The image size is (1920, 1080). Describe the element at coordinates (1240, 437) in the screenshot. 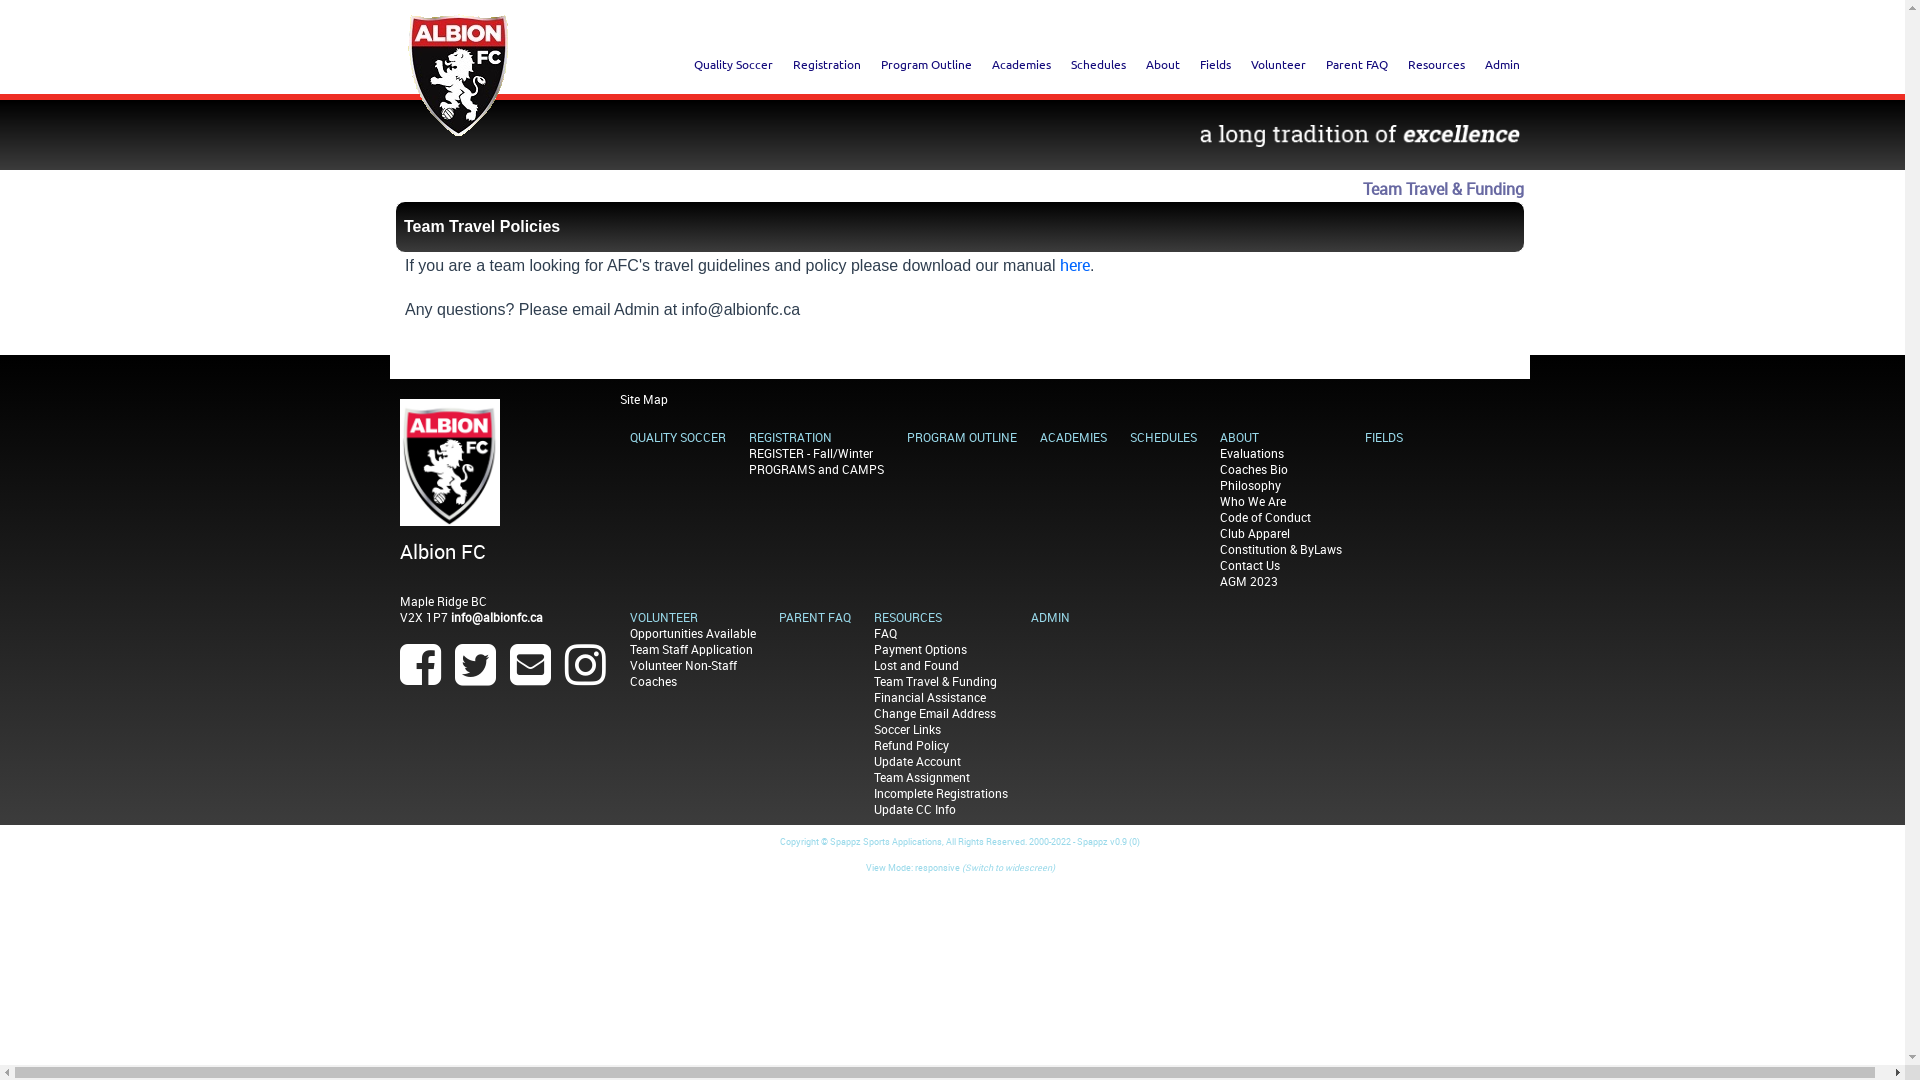

I see `ABOUT` at that location.